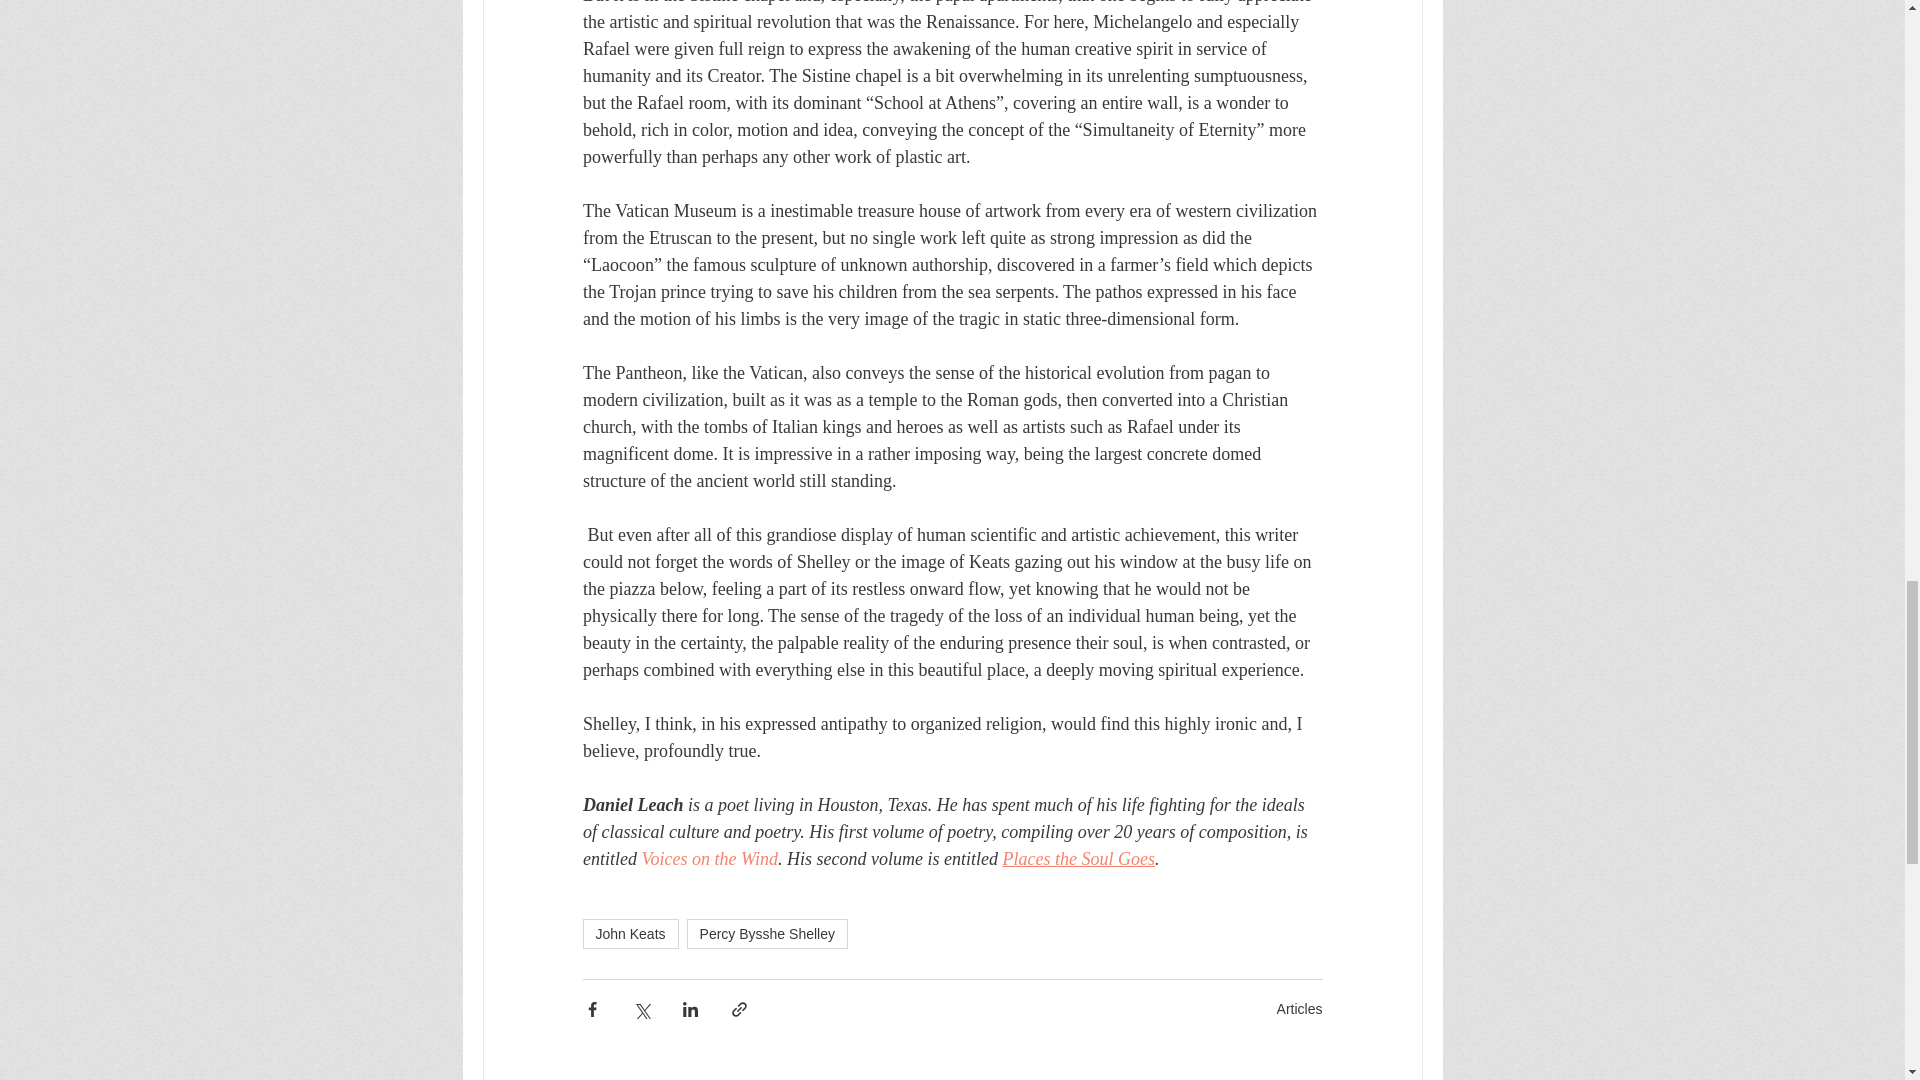 This screenshot has width=1920, height=1080. What do you see at coordinates (1299, 1009) in the screenshot?
I see `Articles` at bounding box center [1299, 1009].